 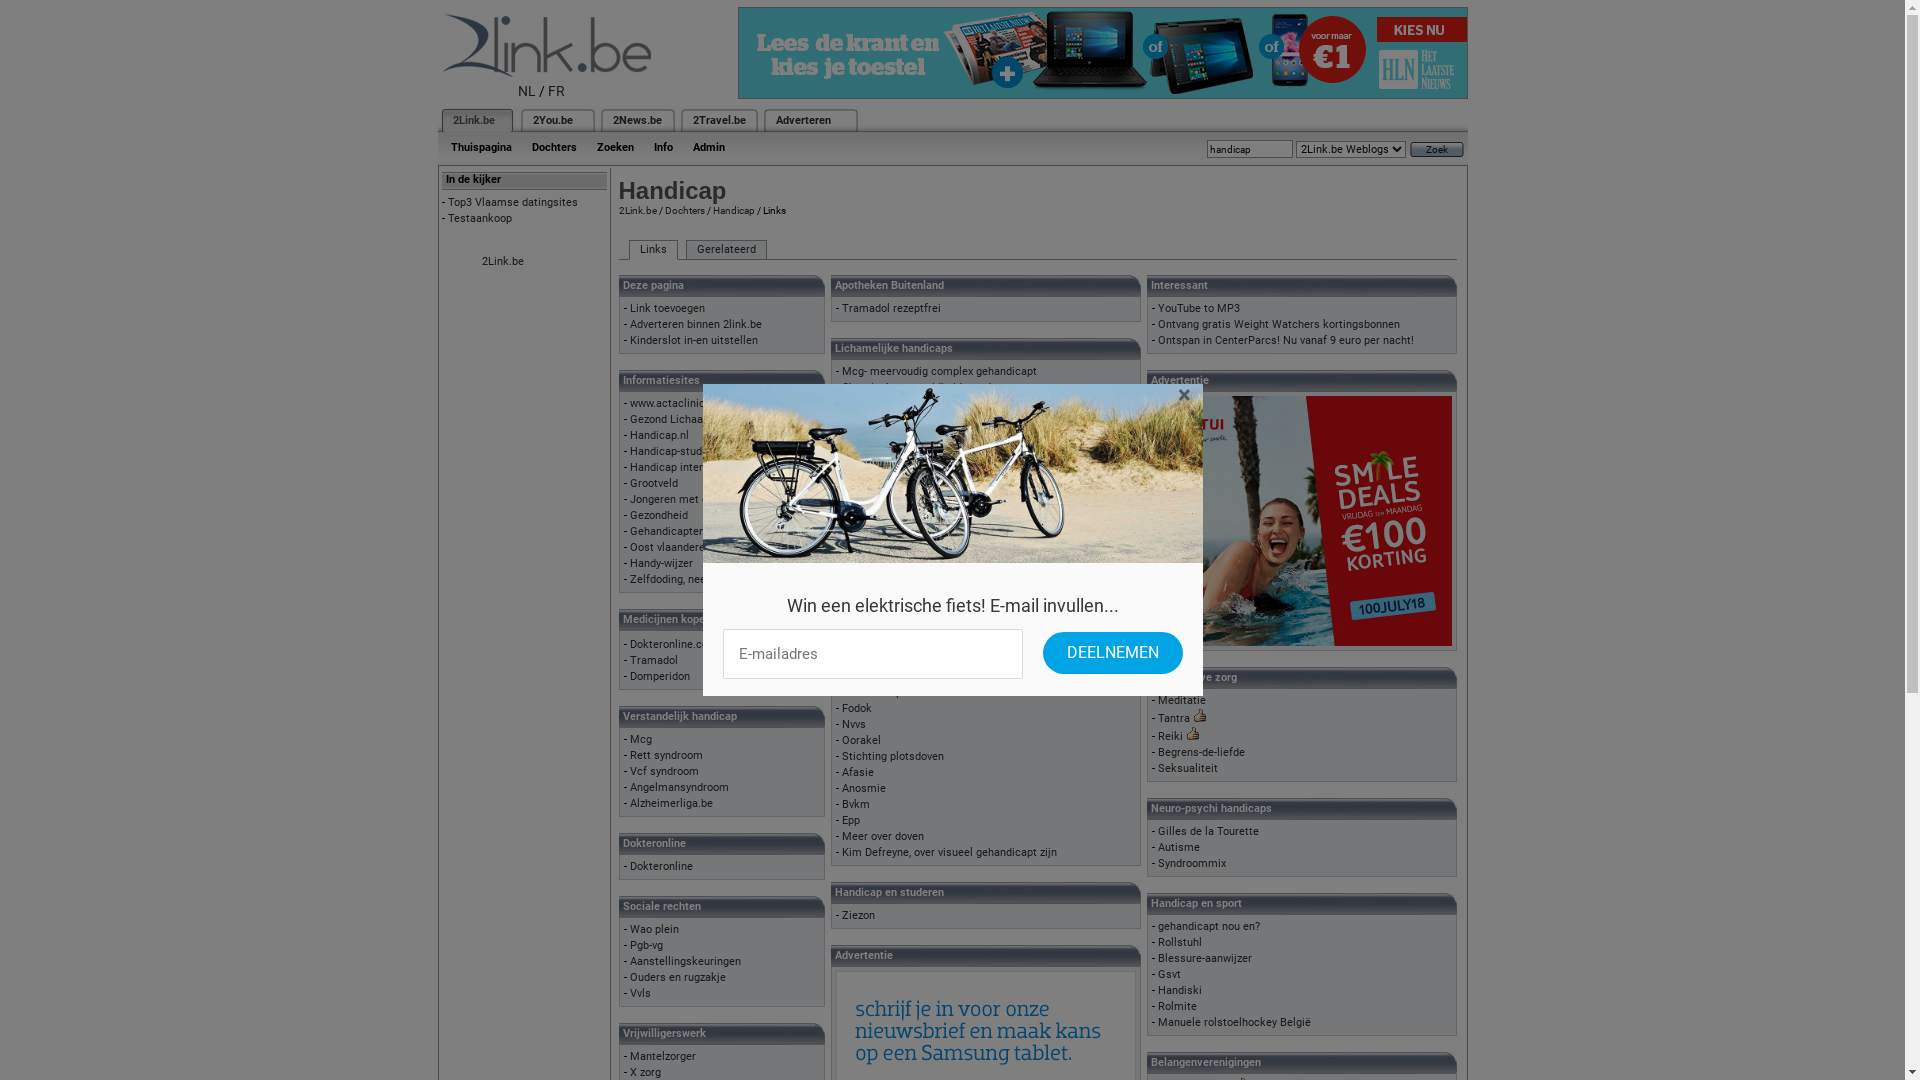 What do you see at coordinates (694, 340) in the screenshot?
I see `Kinderslot in-en uitstellen` at bounding box center [694, 340].